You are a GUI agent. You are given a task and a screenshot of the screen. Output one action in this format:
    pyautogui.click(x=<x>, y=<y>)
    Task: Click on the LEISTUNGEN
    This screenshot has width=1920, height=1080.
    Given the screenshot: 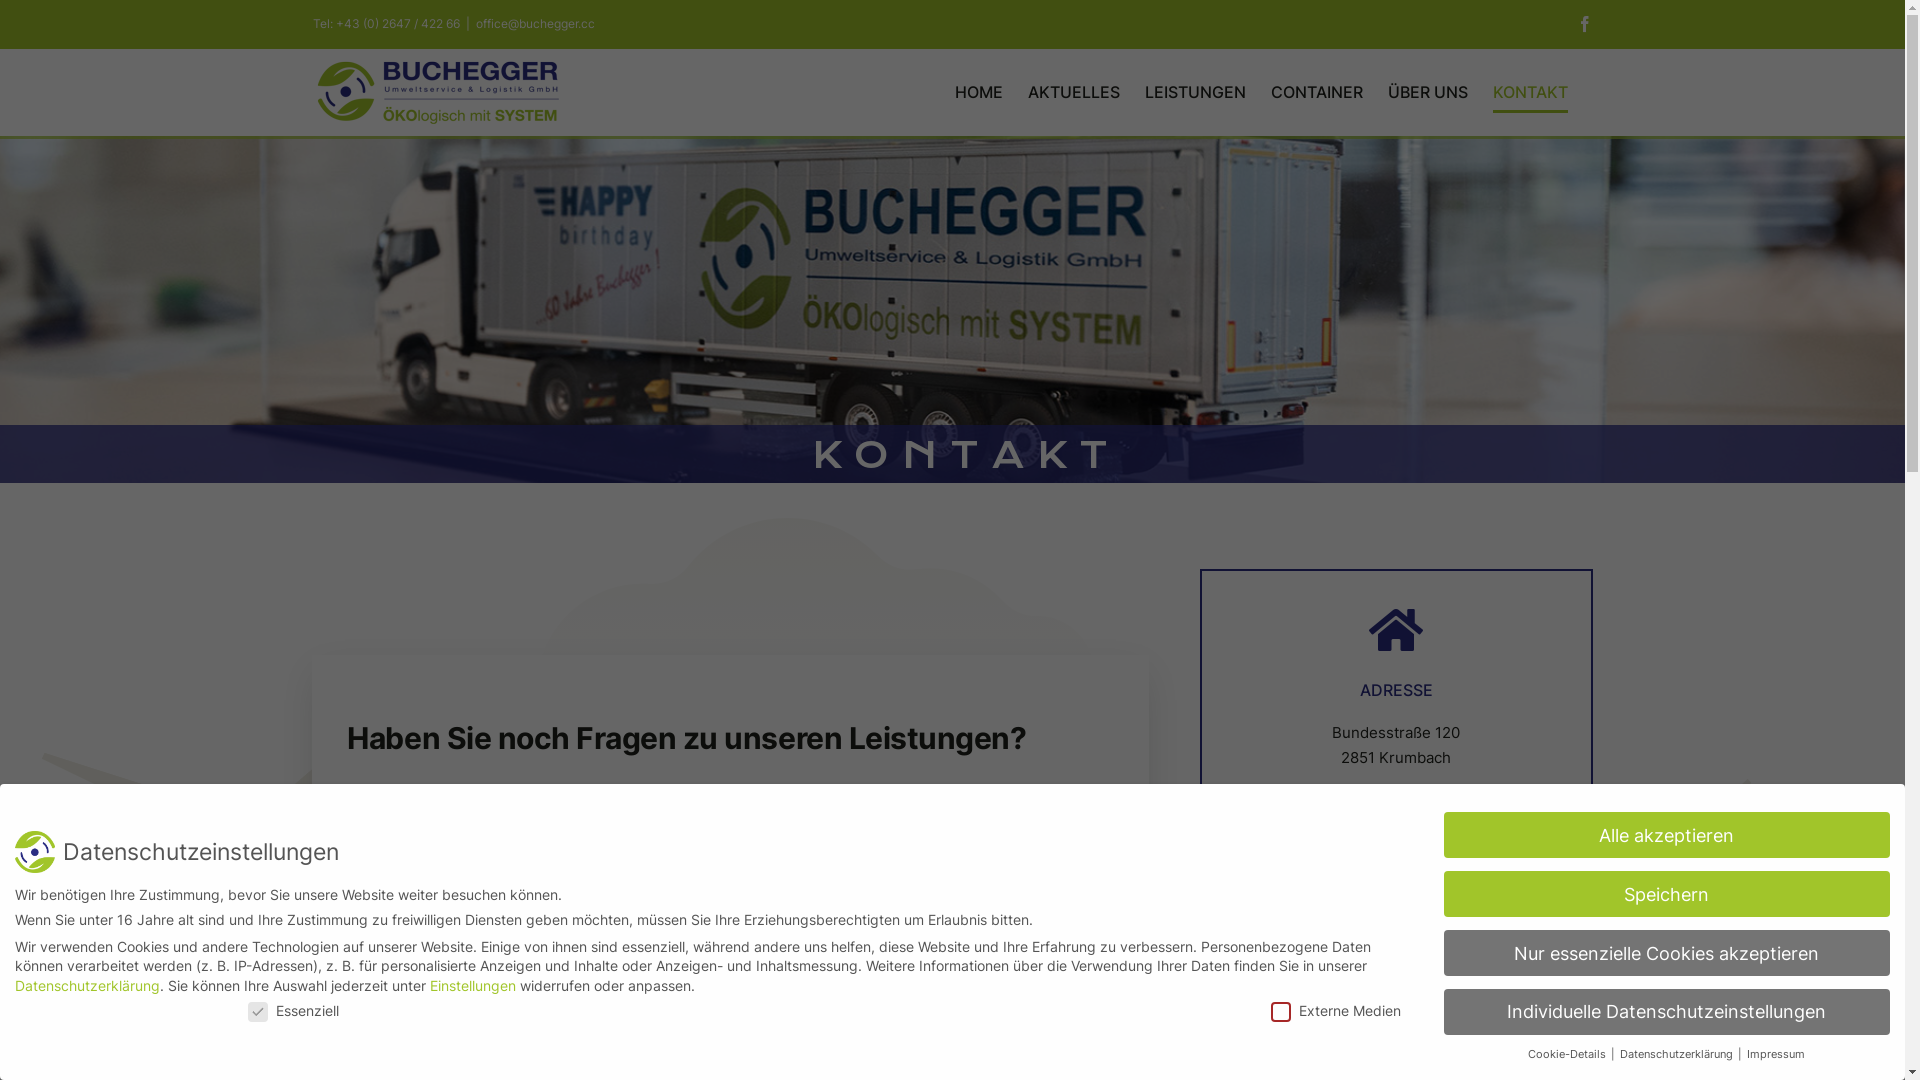 What is the action you would take?
    pyautogui.click(x=1194, y=92)
    